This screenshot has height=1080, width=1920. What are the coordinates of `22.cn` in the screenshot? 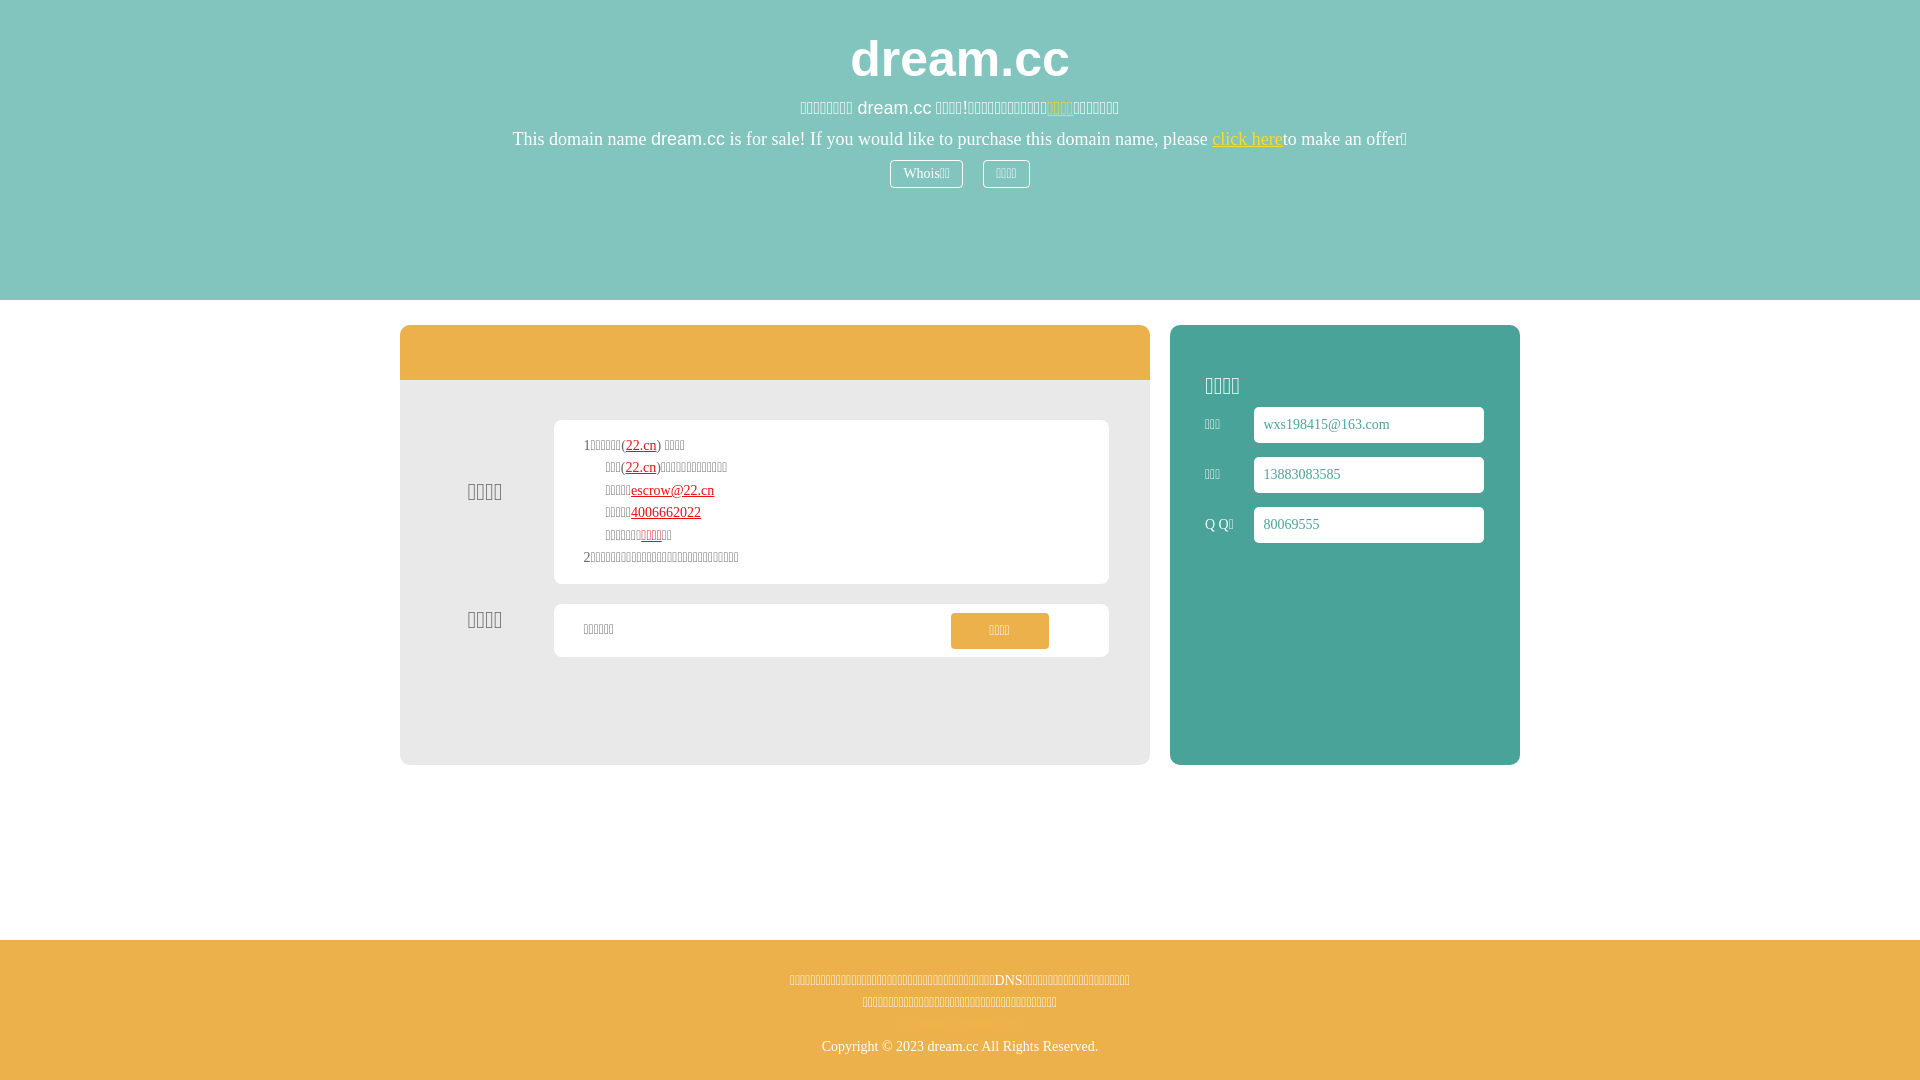 It's located at (642, 468).